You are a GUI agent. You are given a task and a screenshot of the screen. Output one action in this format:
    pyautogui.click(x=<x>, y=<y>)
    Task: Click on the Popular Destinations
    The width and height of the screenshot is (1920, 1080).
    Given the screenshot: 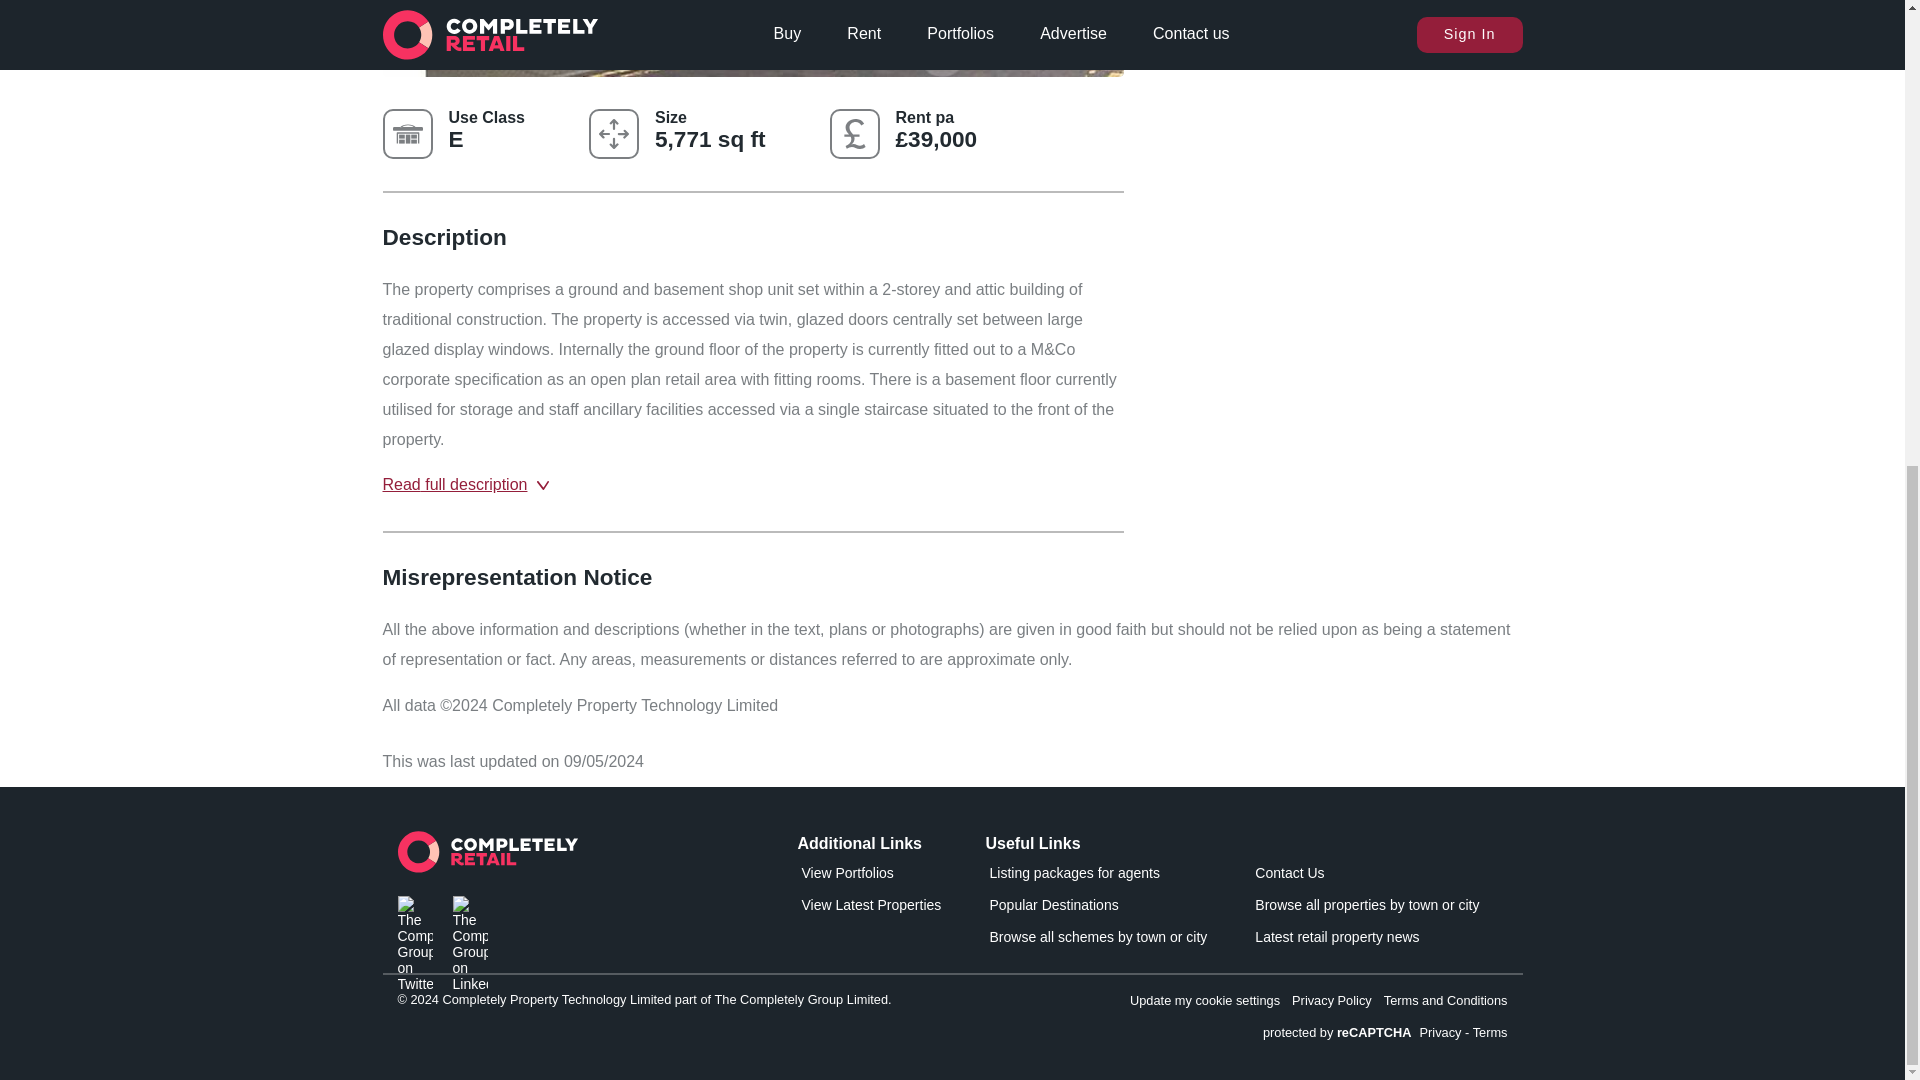 What is the action you would take?
    pyautogui.click(x=1098, y=909)
    